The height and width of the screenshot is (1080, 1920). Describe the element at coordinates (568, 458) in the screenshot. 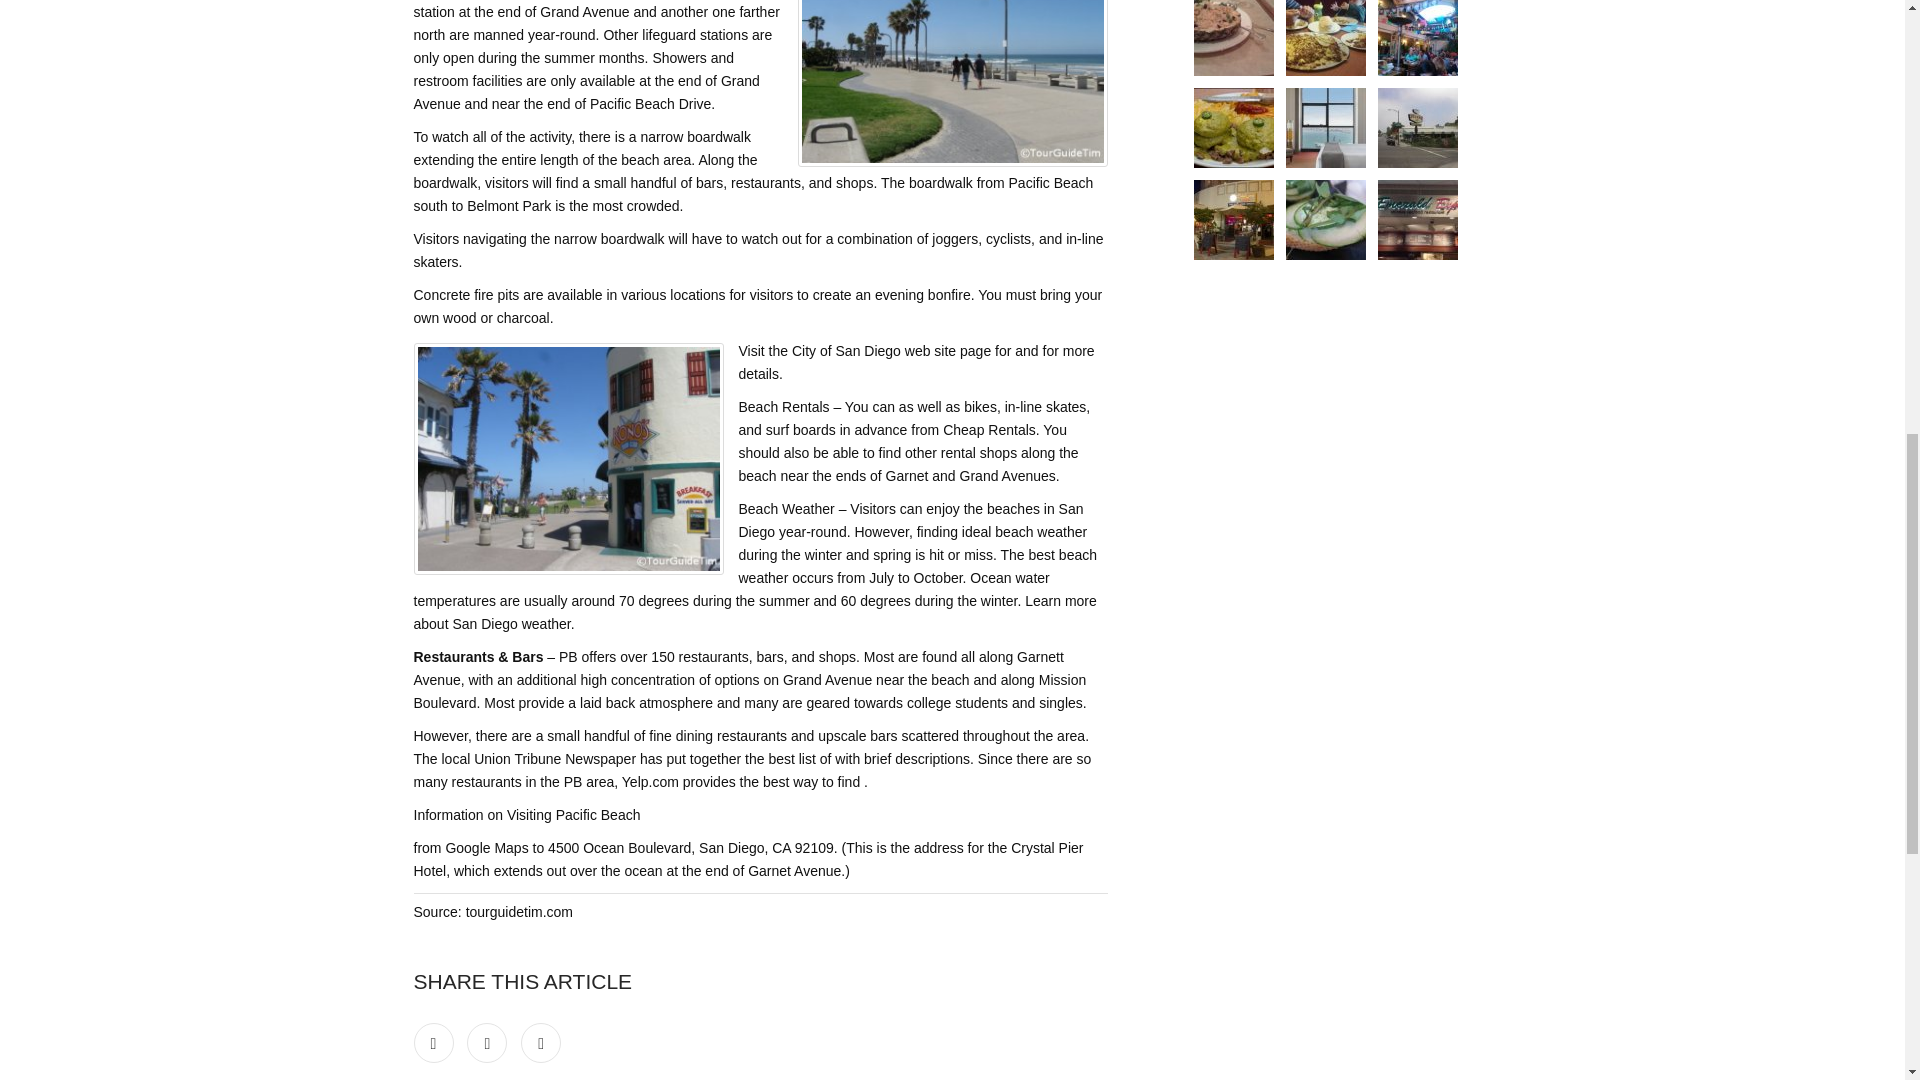

I see `pacific-beach-restaurants` at that location.